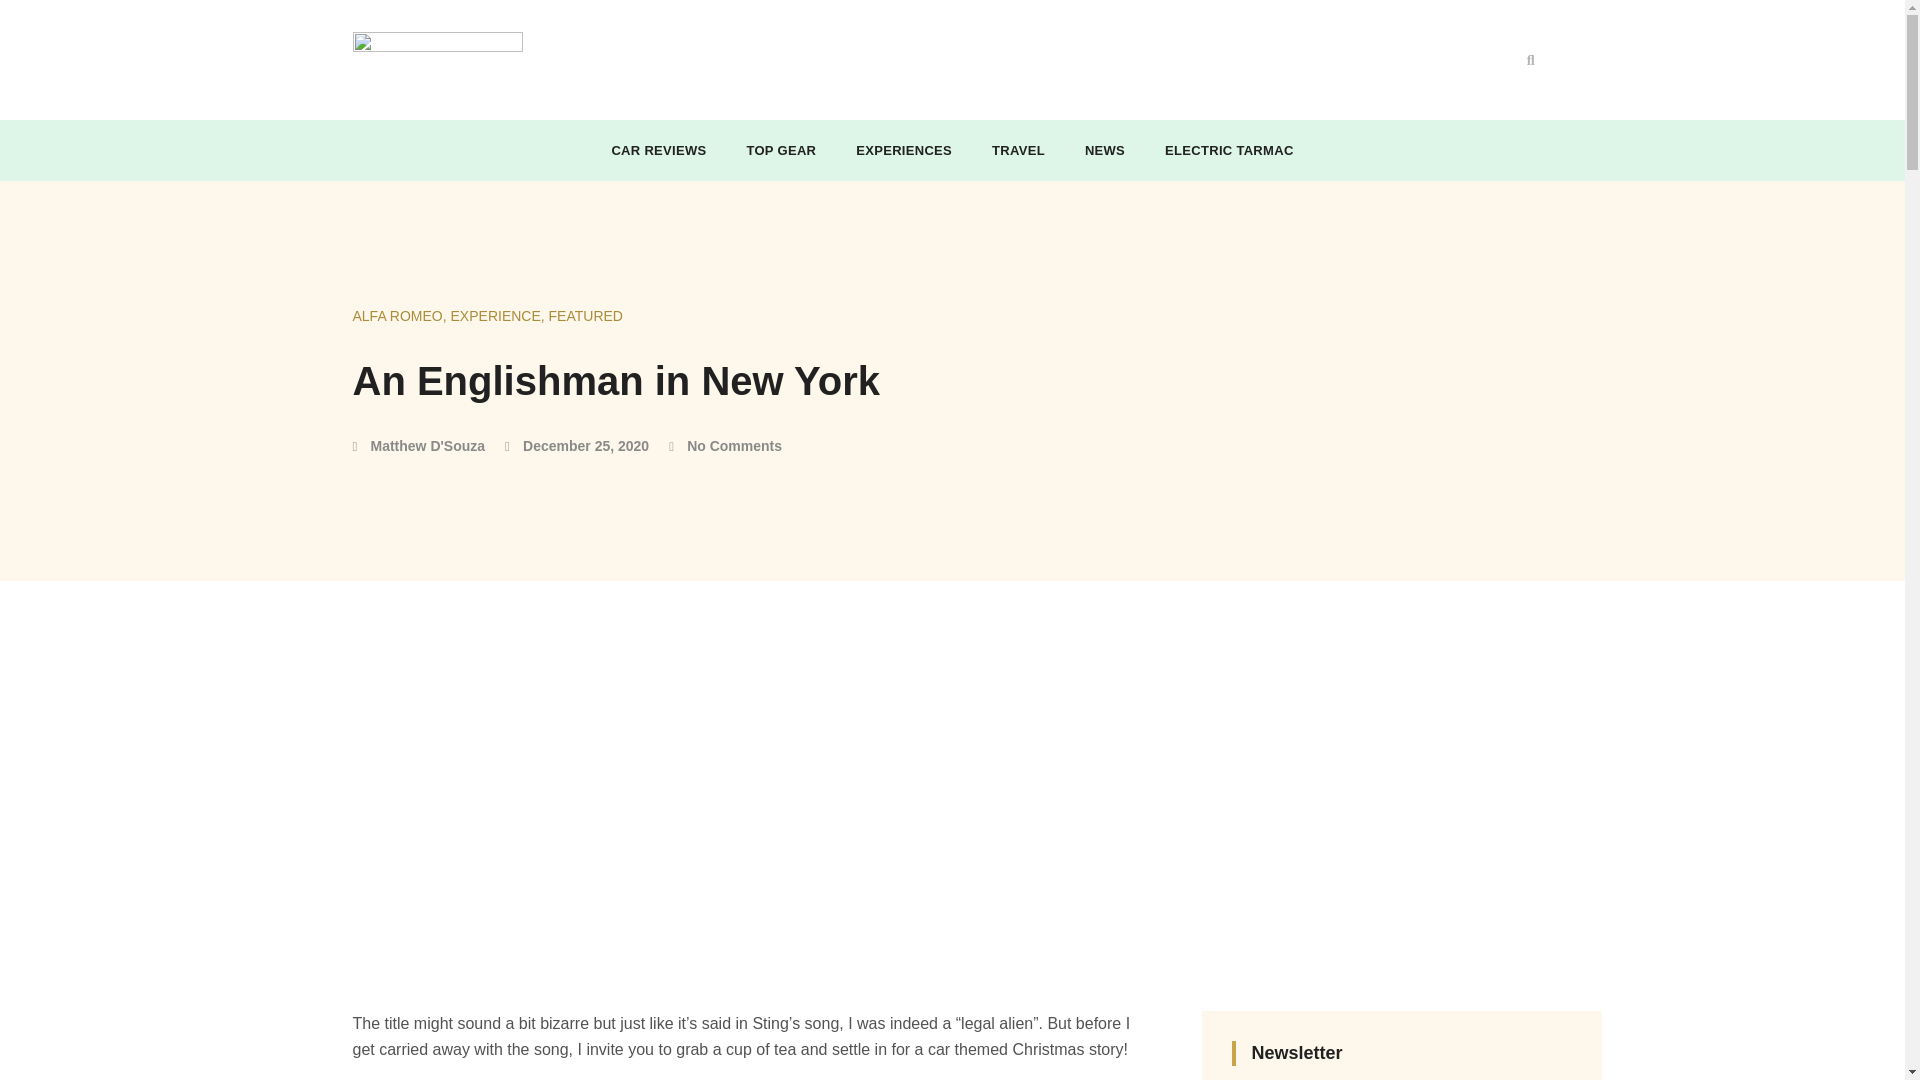  Describe the element at coordinates (496, 316) in the screenshot. I see `EXPERIENCE` at that location.